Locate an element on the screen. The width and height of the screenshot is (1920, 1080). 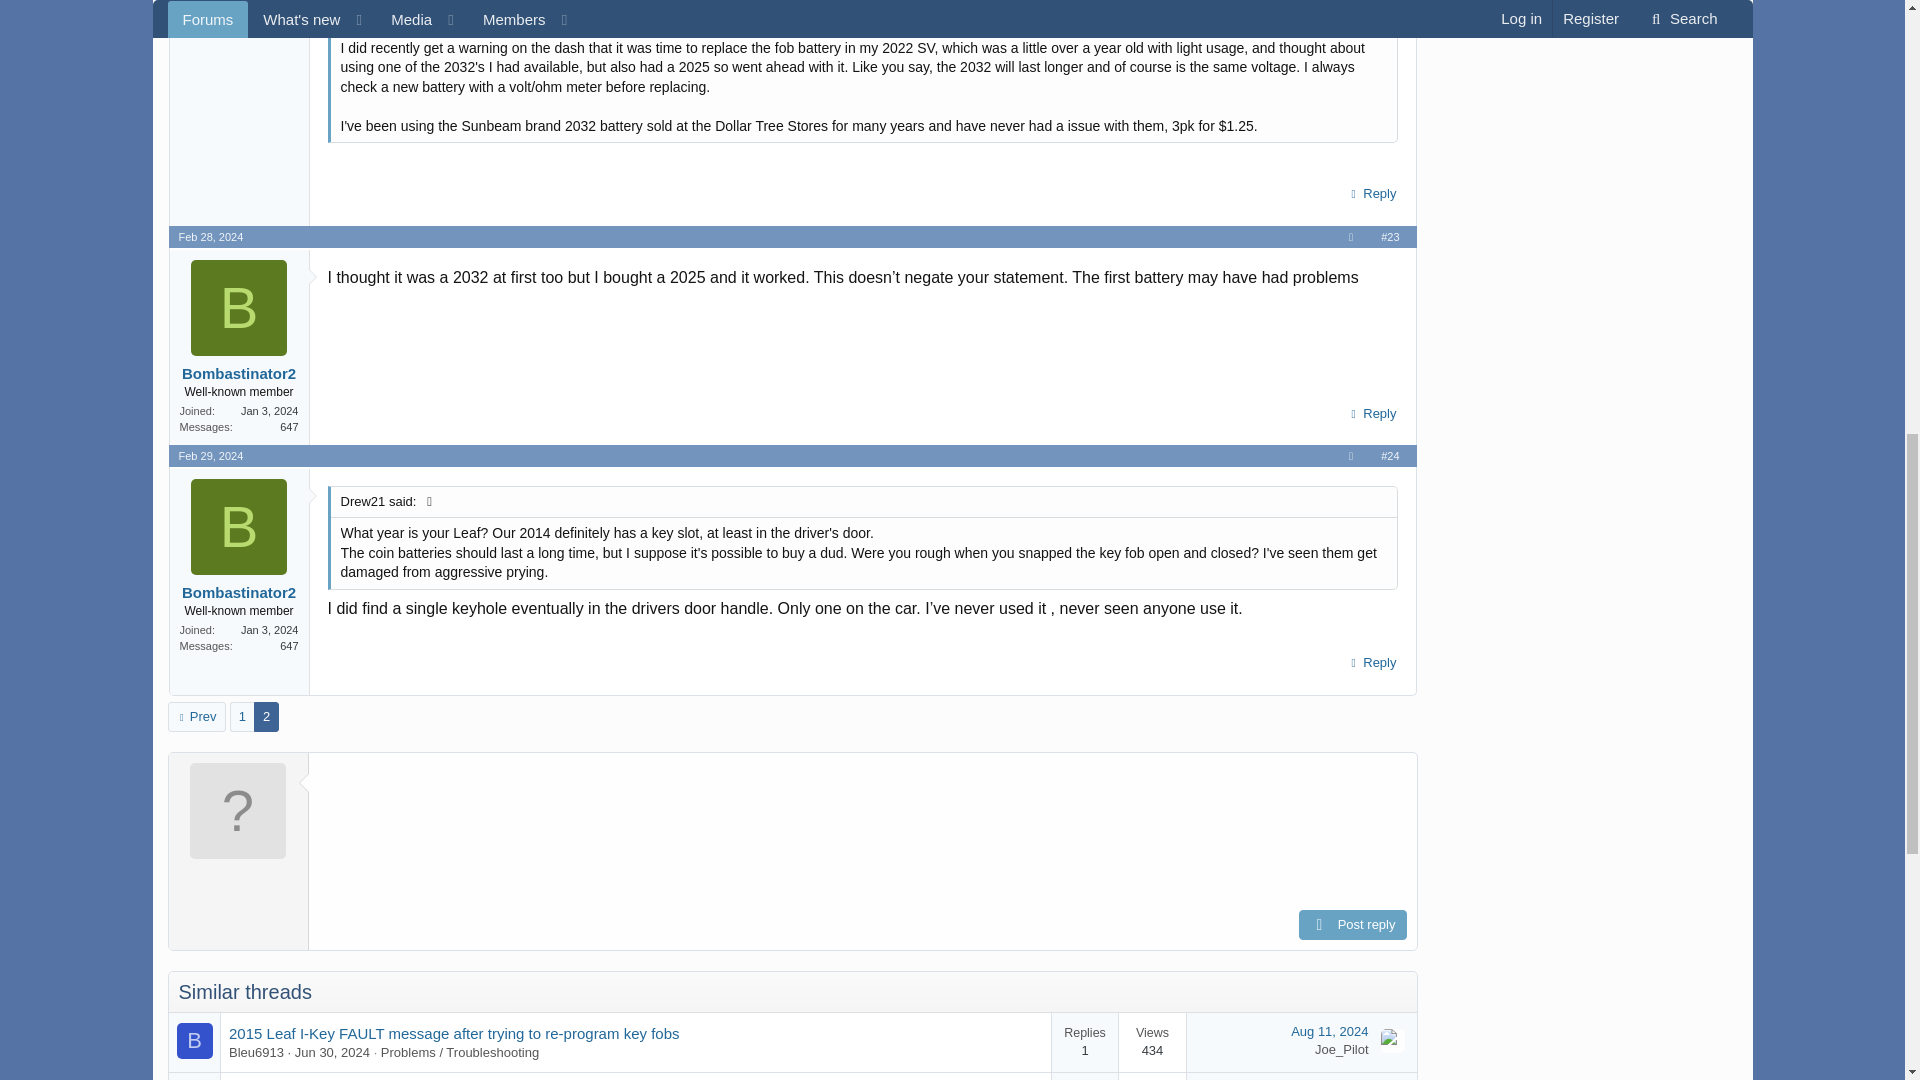
Feb 28, 2024 at 10:09 AM is located at coordinates (210, 237).